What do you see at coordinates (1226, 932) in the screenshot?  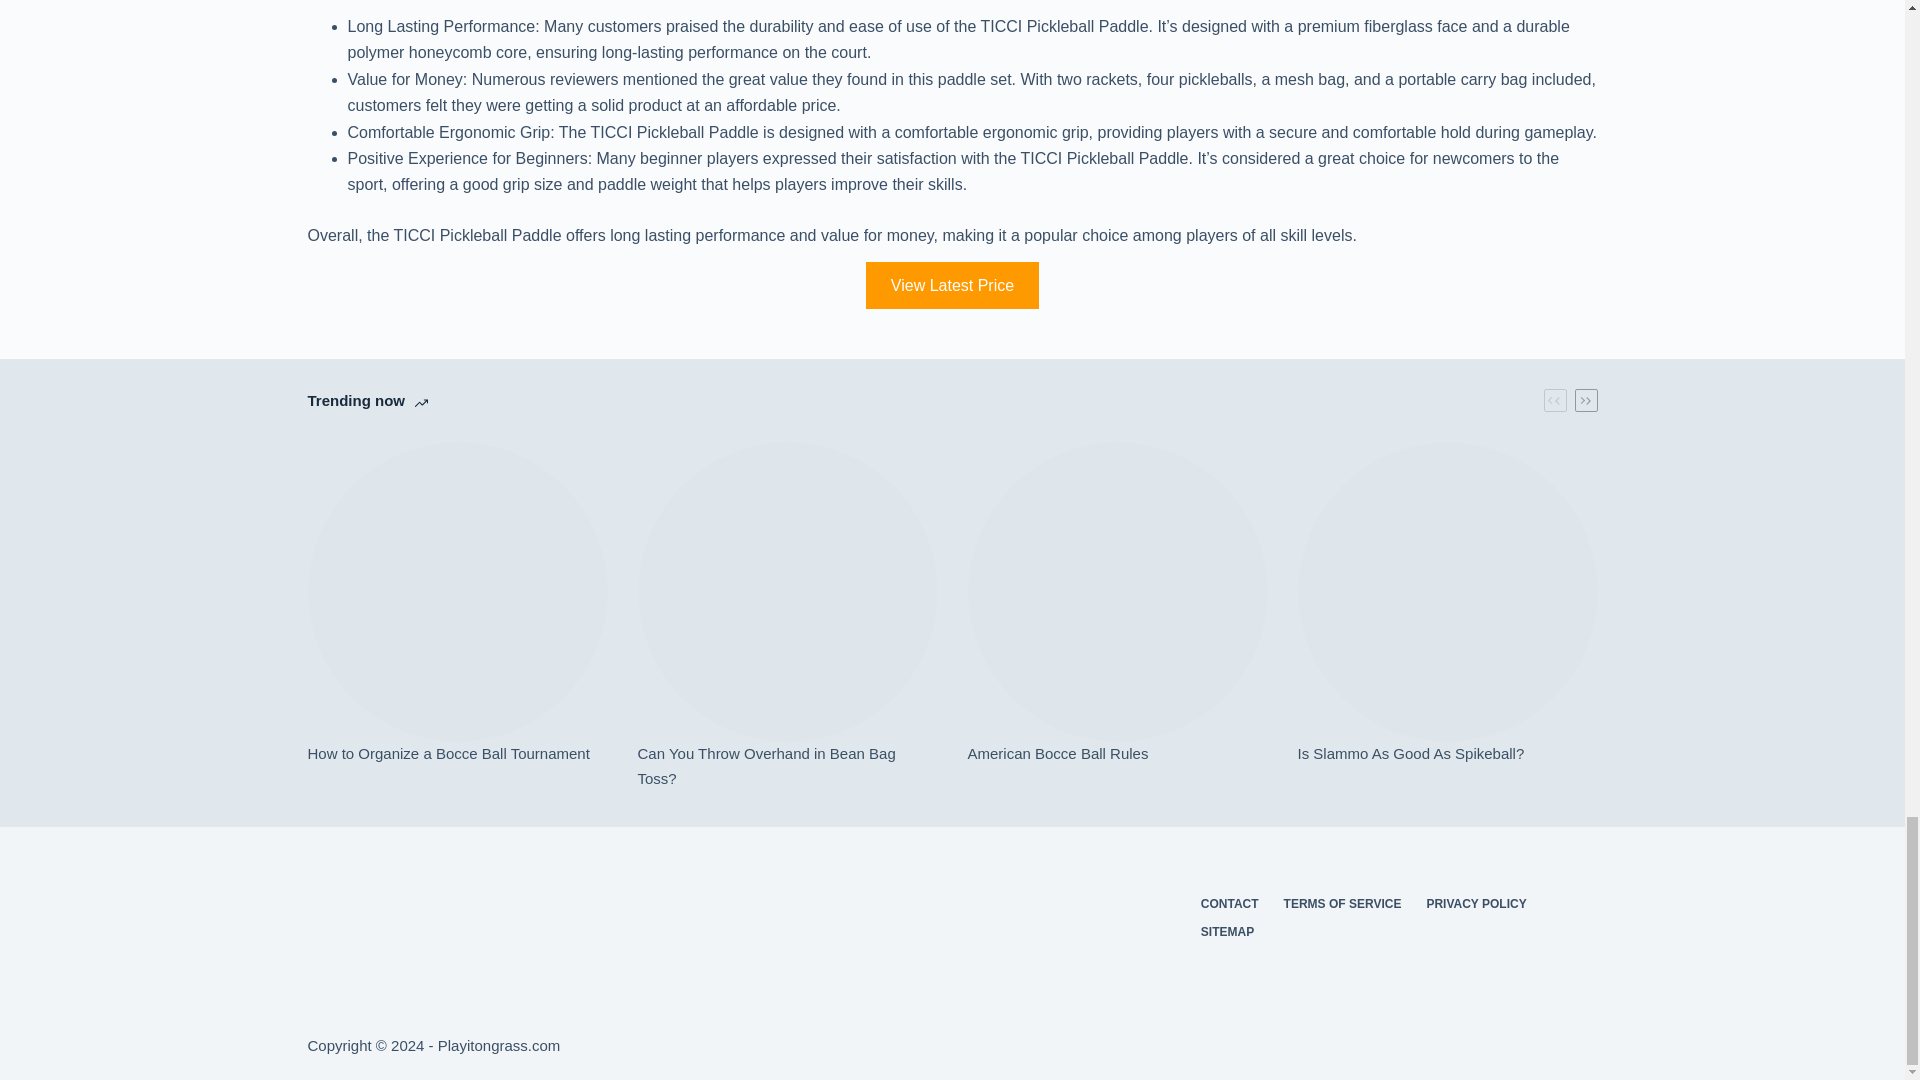 I see `SITEMAP` at bounding box center [1226, 932].